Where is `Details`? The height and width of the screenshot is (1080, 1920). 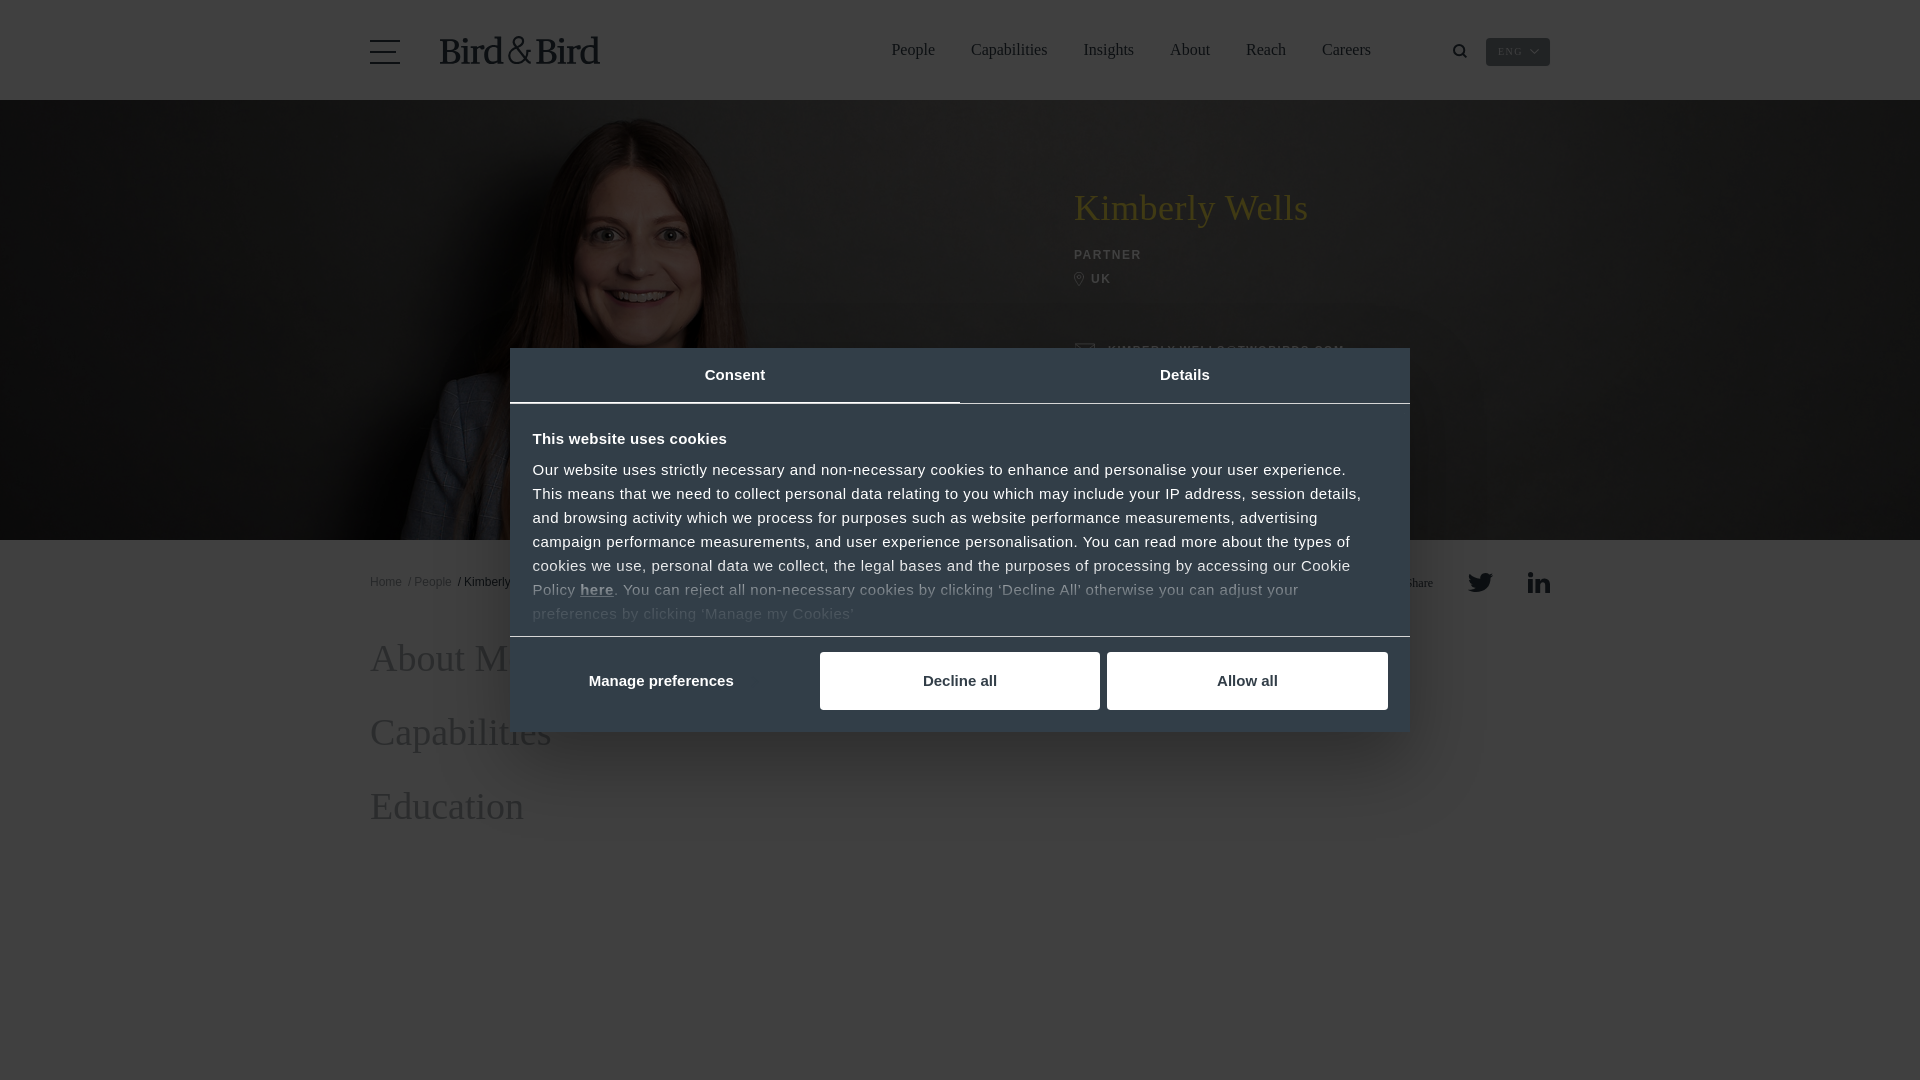 Details is located at coordinates (1184, 374).